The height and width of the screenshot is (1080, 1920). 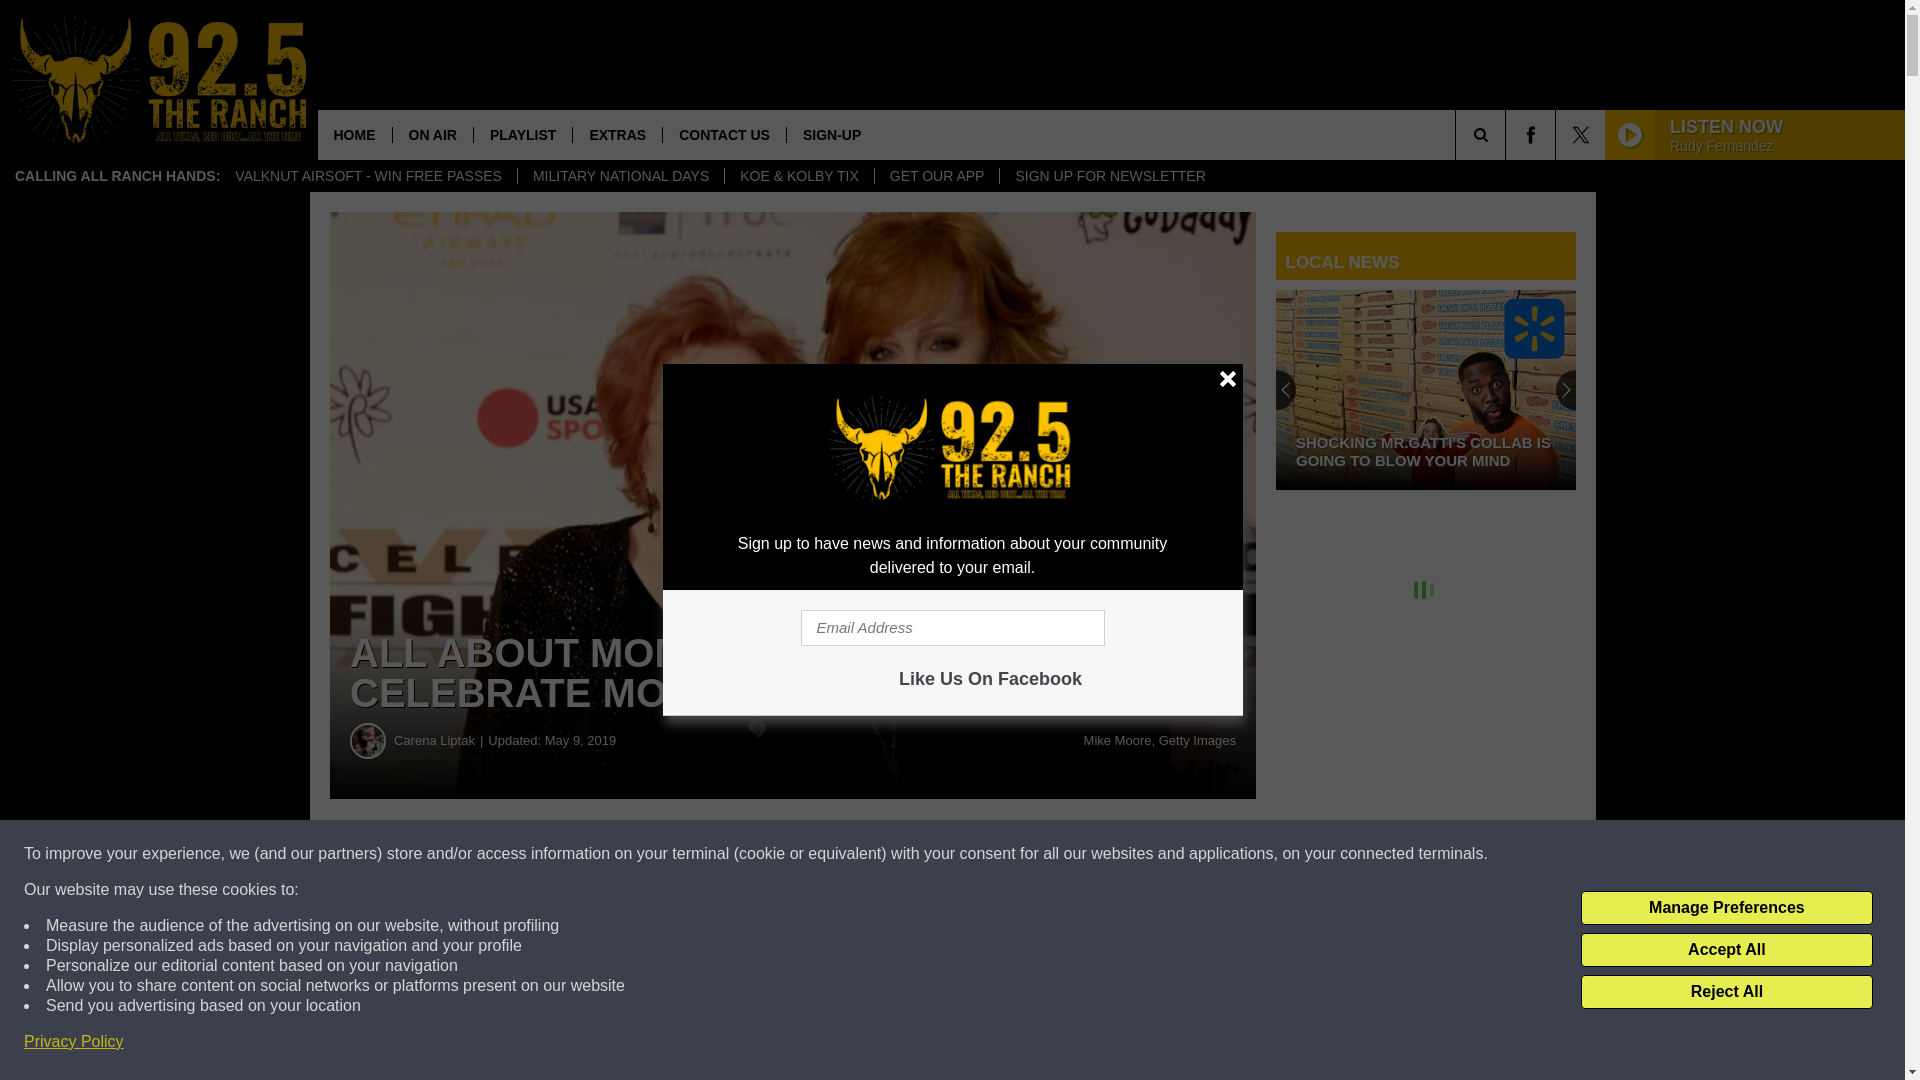 What do you see at coordinates (1508, 134) in the screenshot?
I see `SEARCH` at bounding box center [1508, 134].